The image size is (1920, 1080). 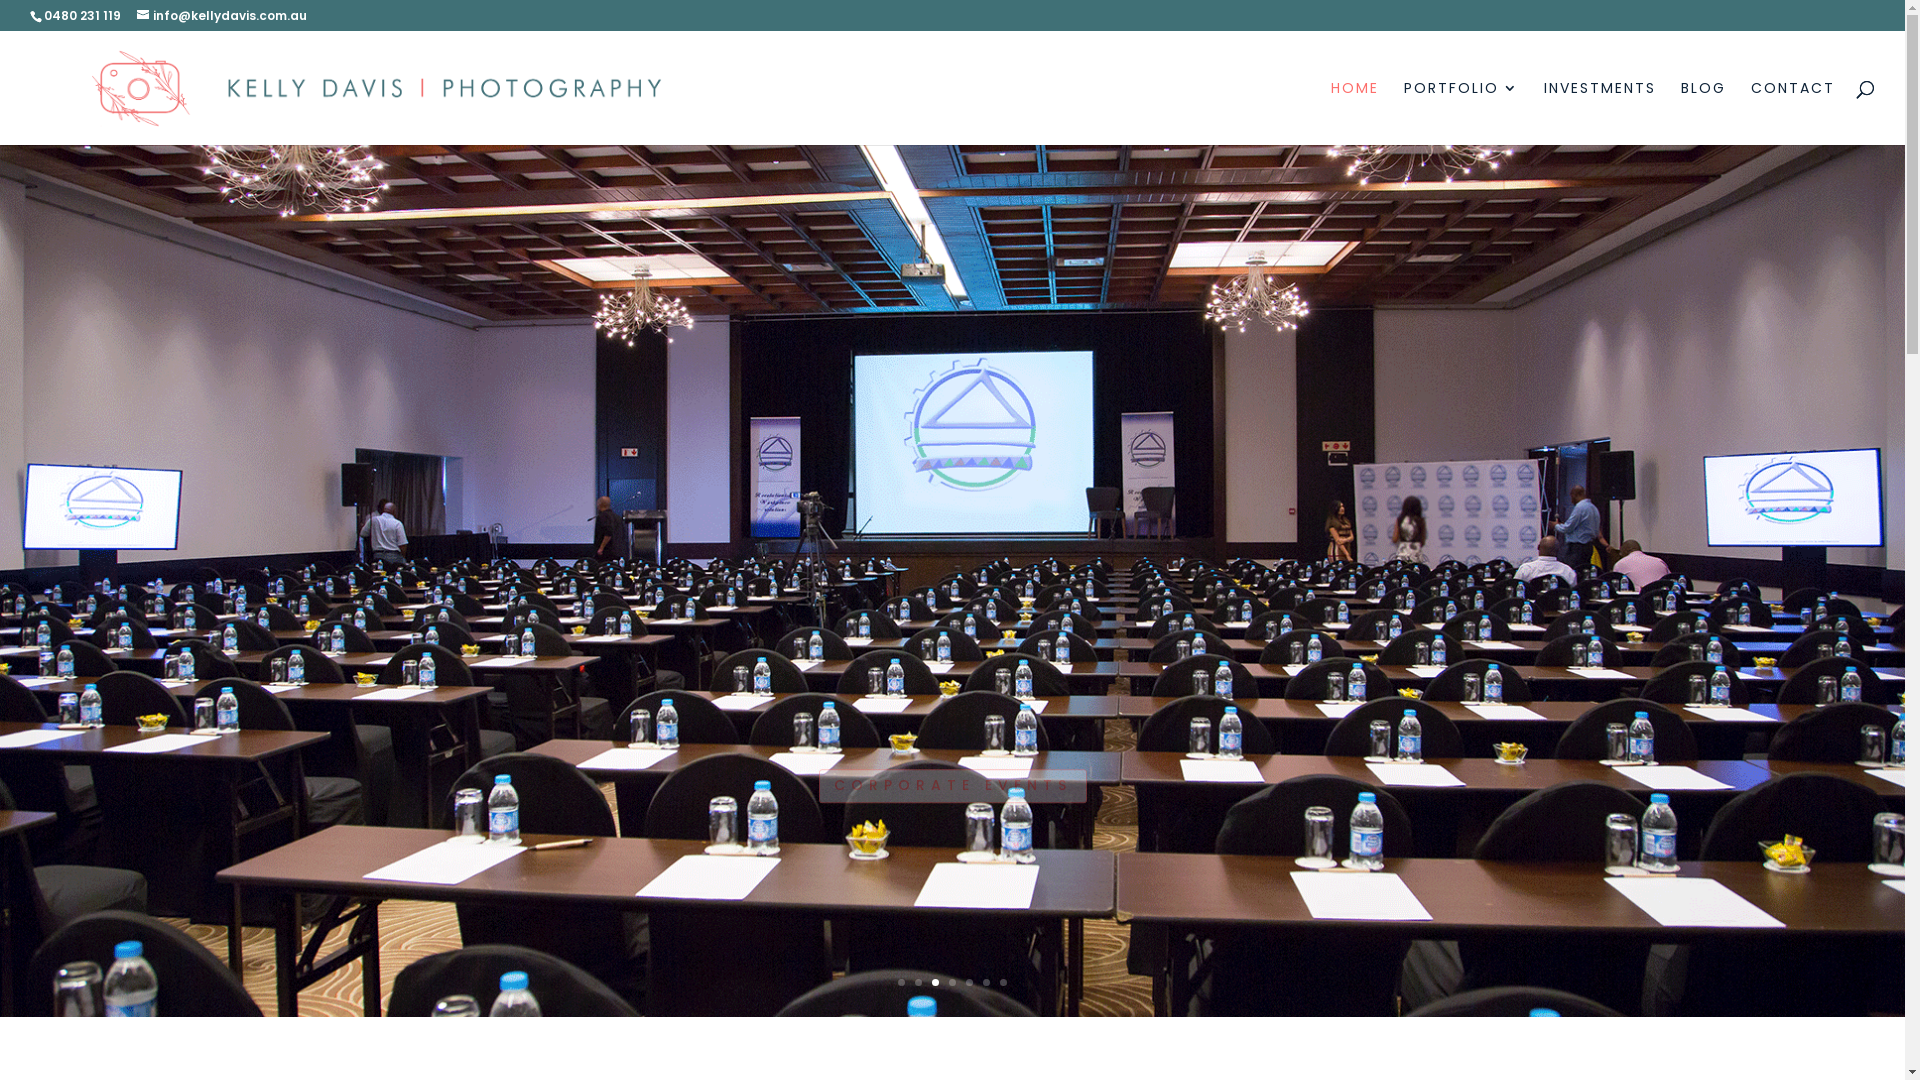 What do you see at coordinates (936, 982) in the screenshot?
I see `3` at bounding box center [936, 982].